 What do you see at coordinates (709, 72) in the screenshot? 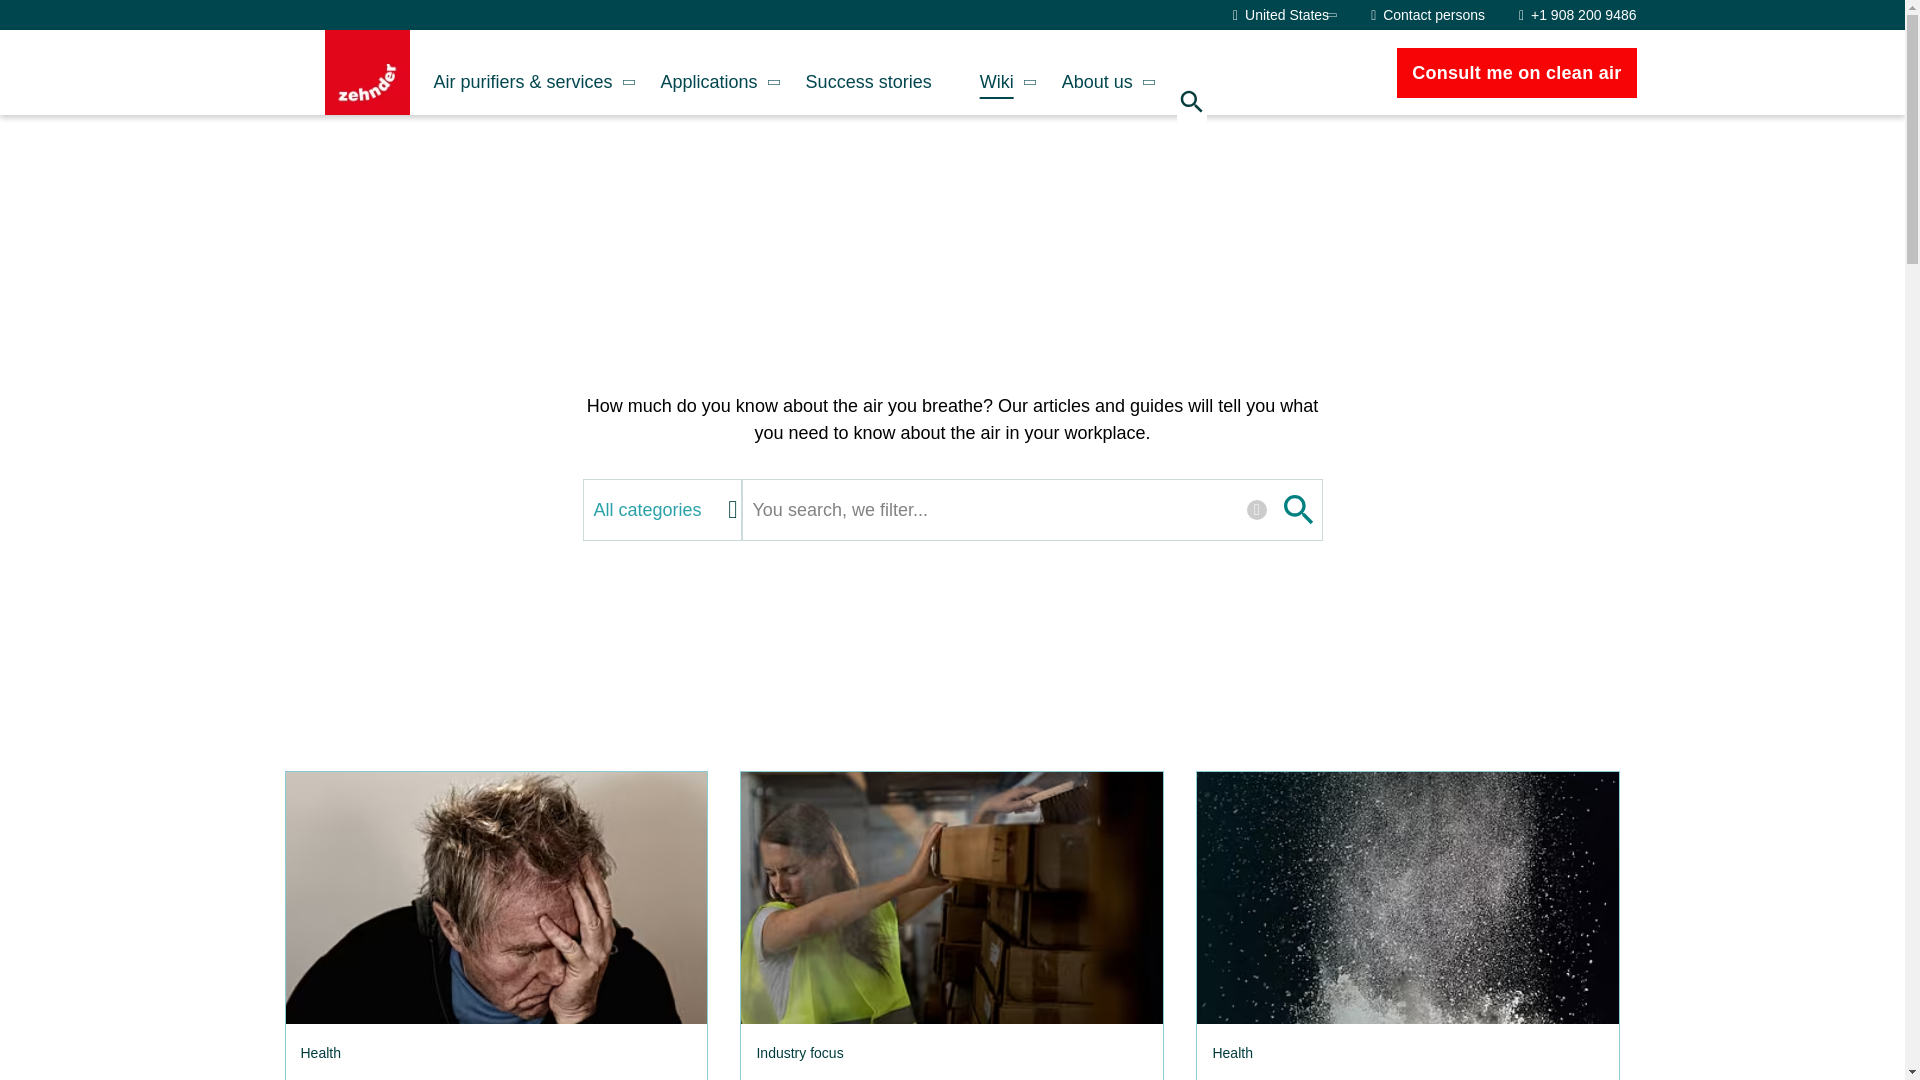
I see `Applications` at bounding box center [709, 72].